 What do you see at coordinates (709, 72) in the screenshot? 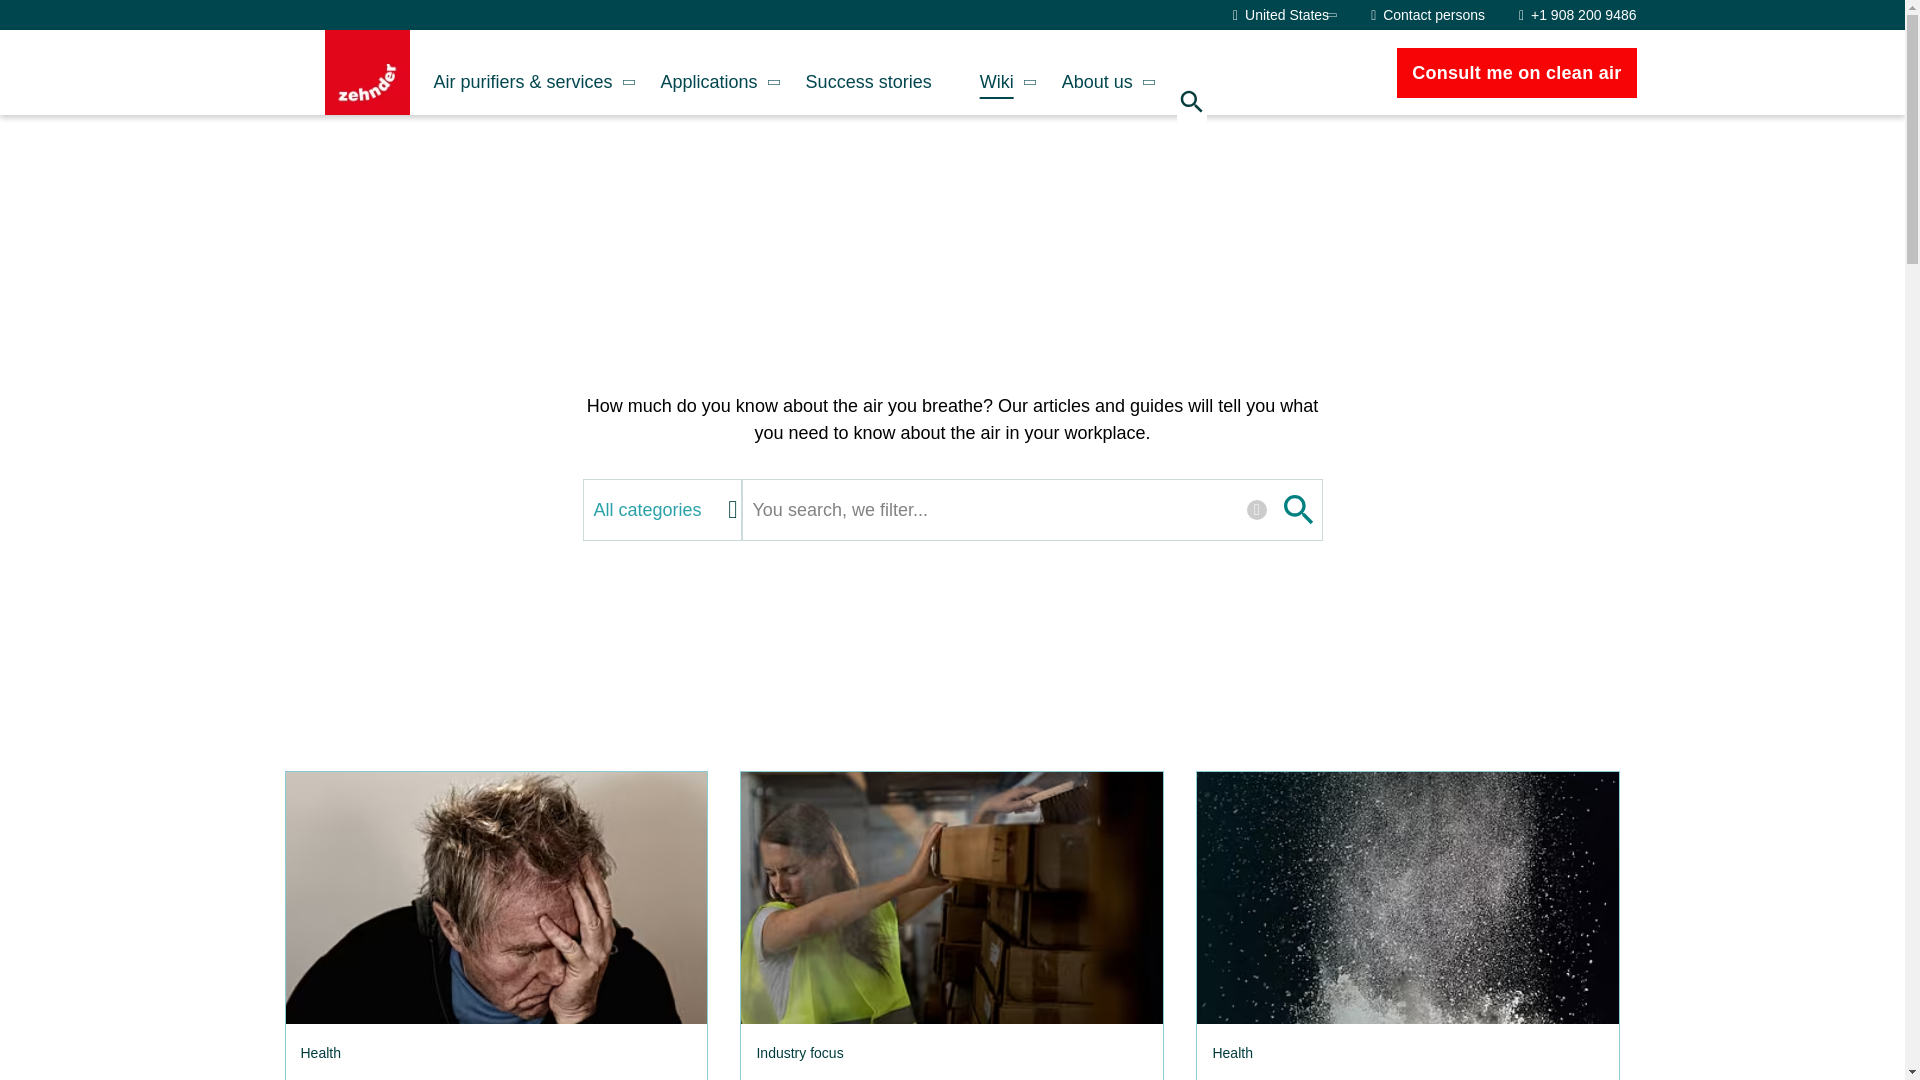
I see `Applications` at bounding box center [709, 72].